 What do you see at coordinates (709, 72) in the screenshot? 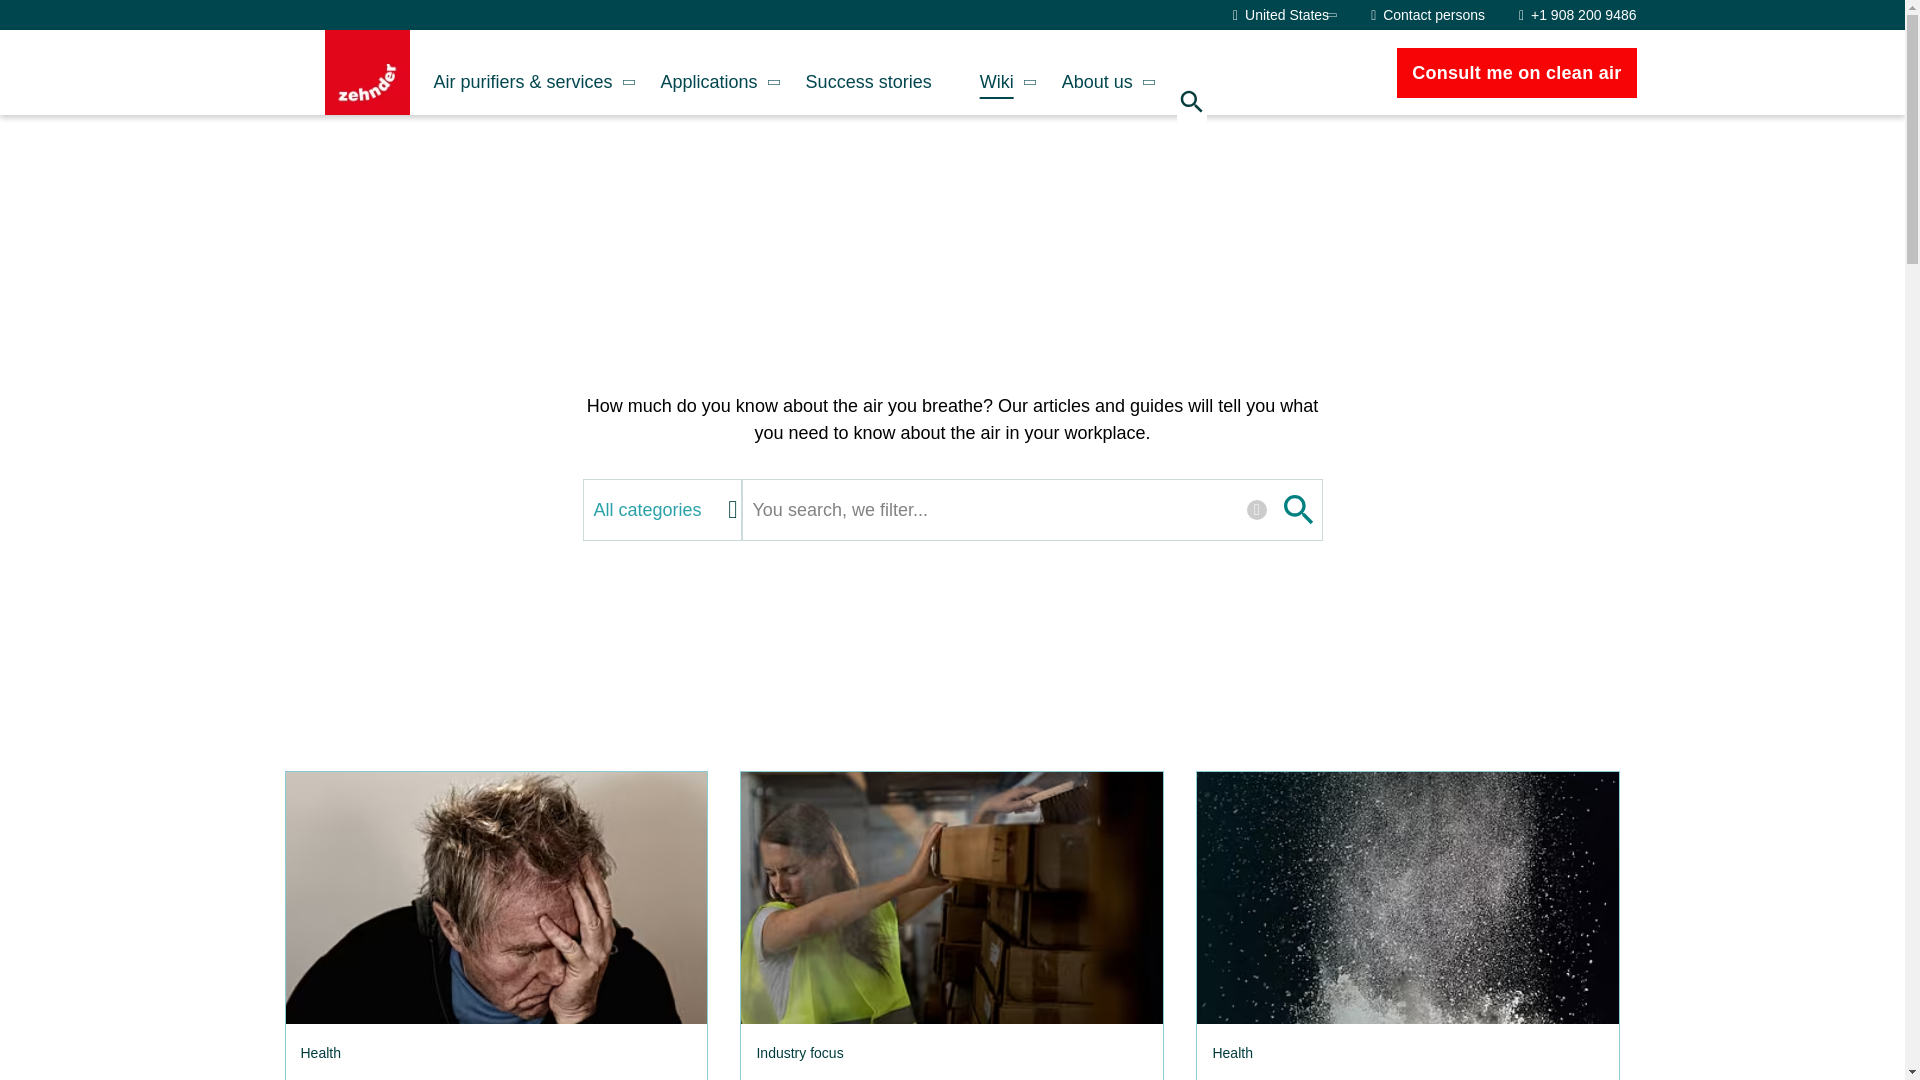
I see `Applications` at bounding box center [709, 72].